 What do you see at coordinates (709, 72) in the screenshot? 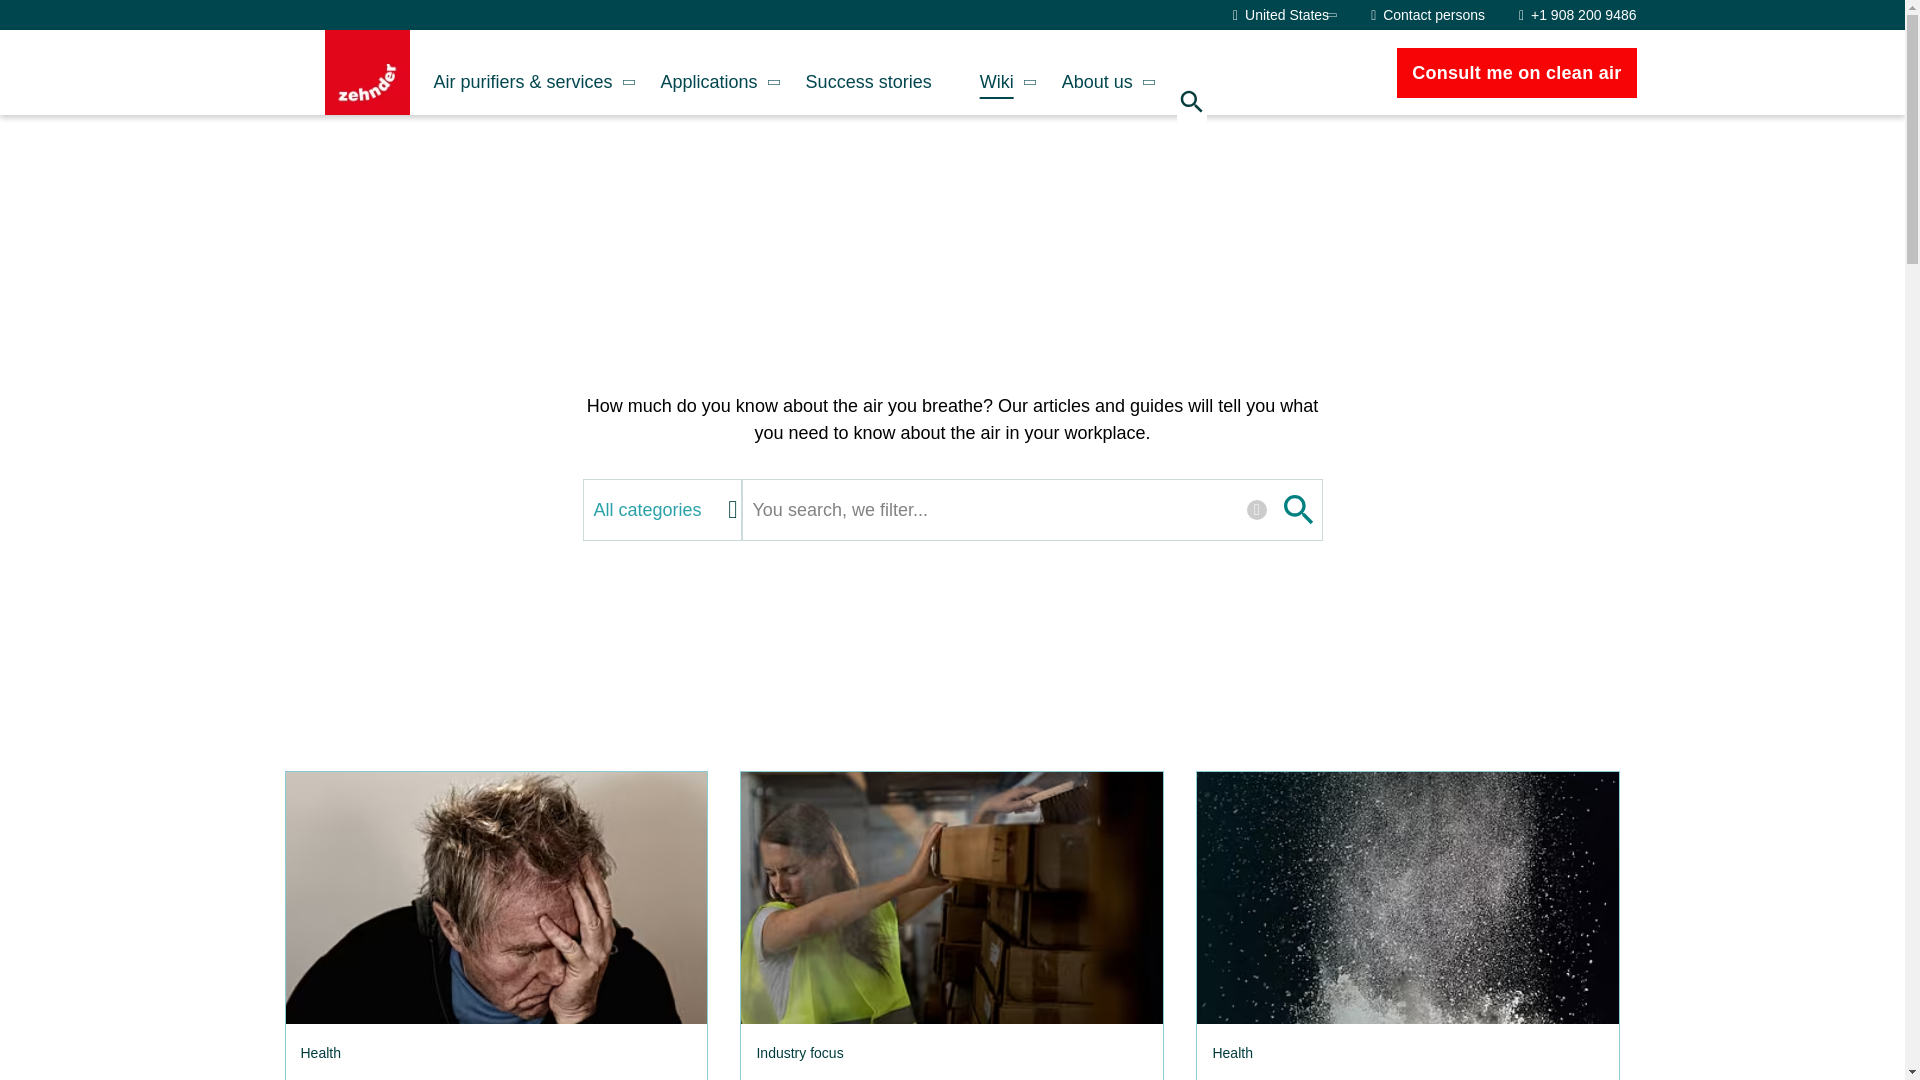
I see `Applications` at bounding box center [709, 72].